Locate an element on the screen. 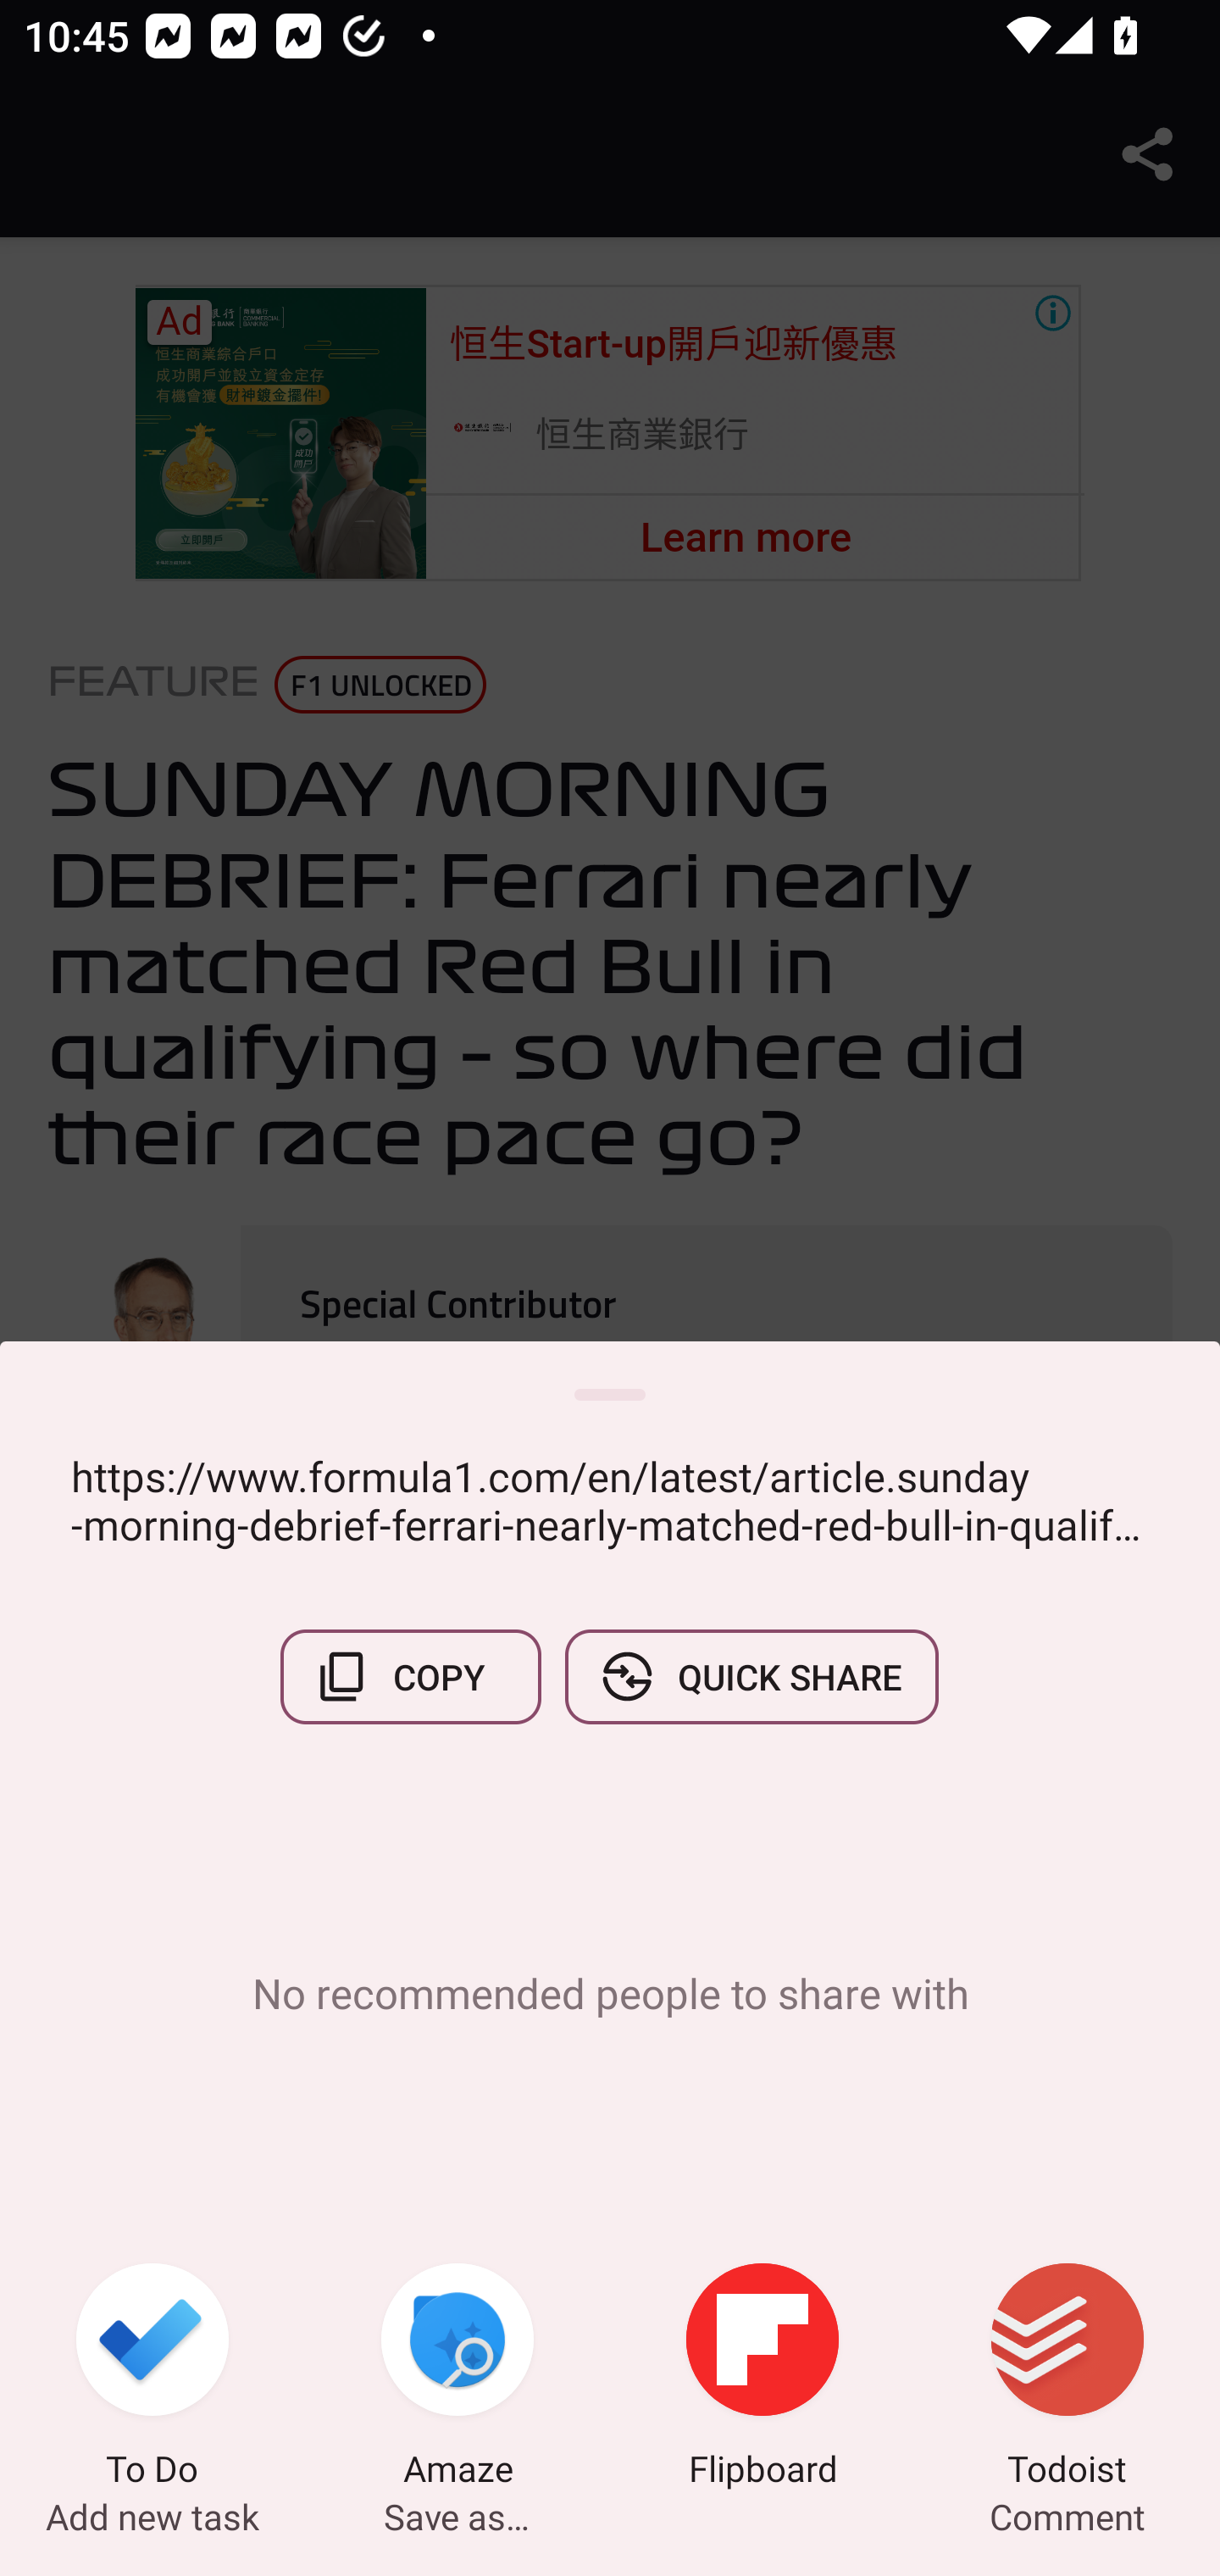 This screenshot has width=1220, height=2576. Amaze Save as… is located at coordinates (457, 2379).